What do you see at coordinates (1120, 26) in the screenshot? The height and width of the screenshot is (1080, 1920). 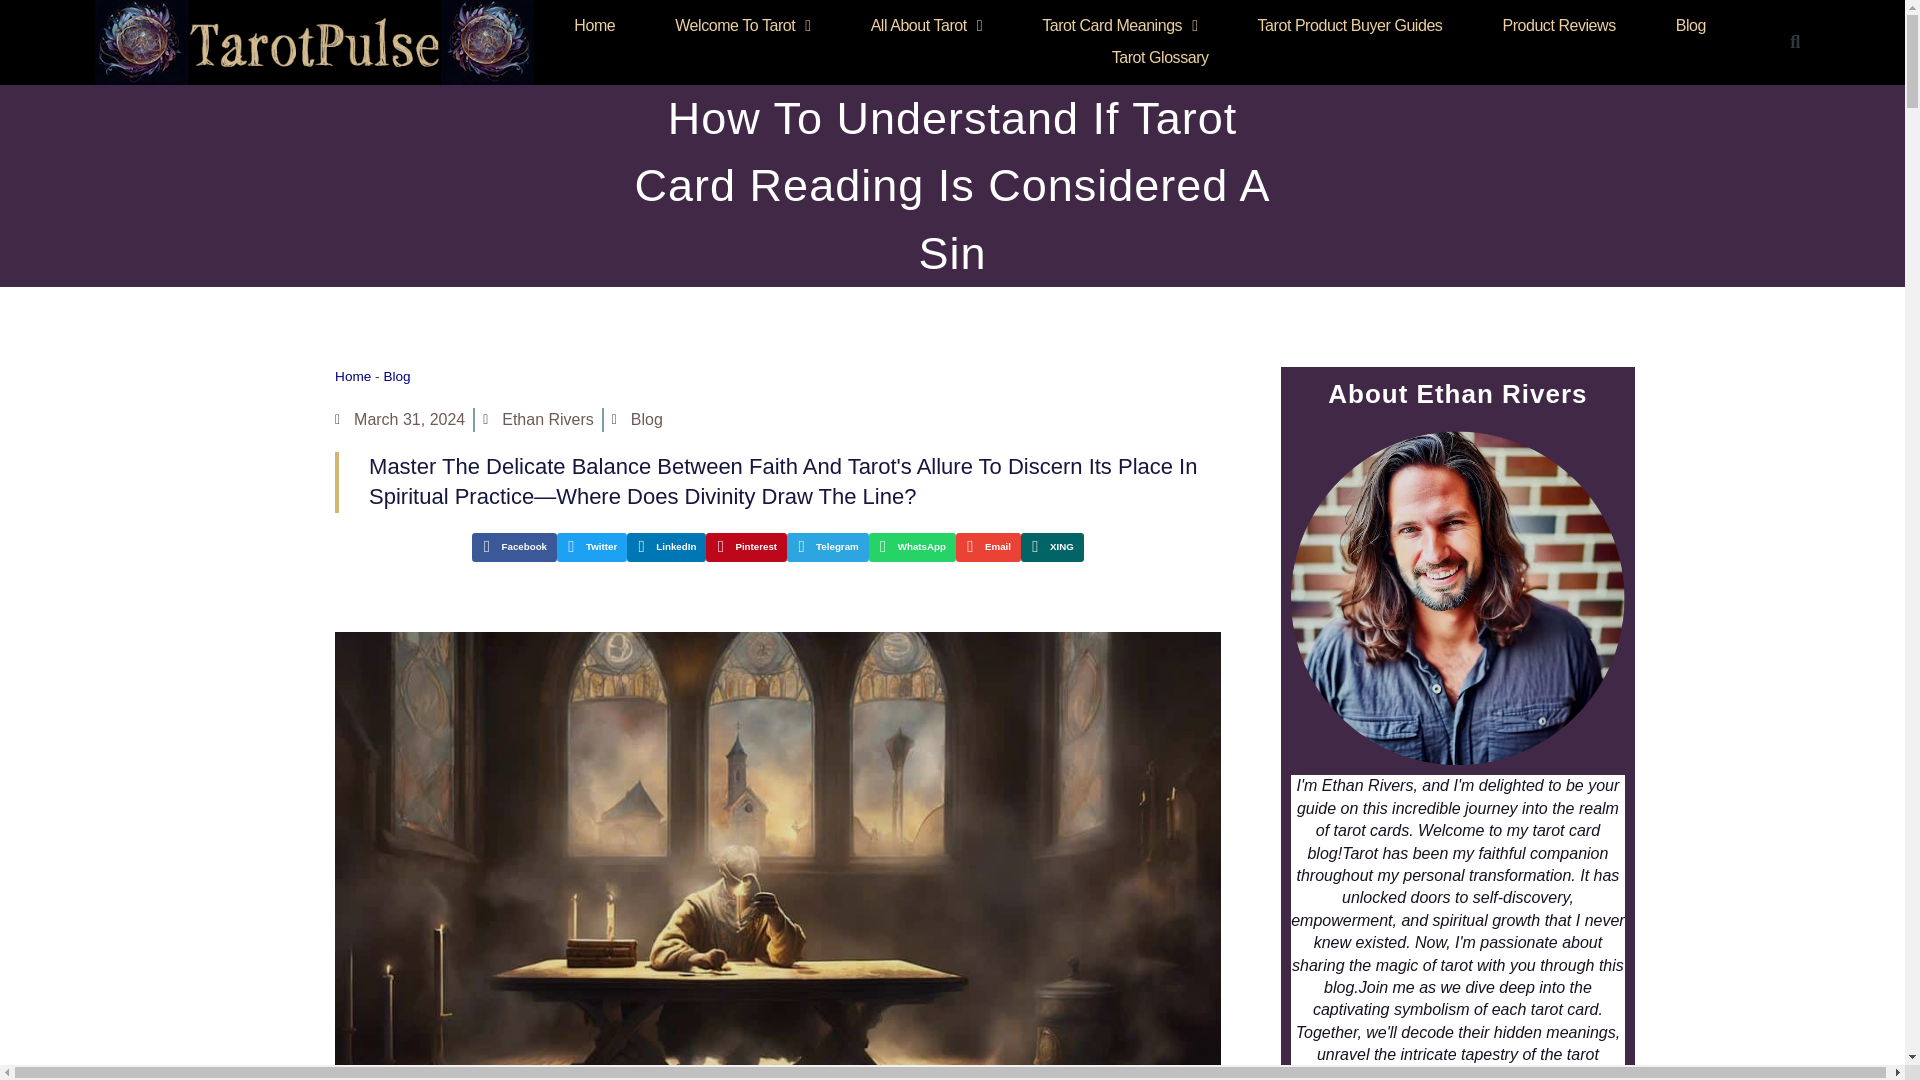 I see `Tarot Card Meanings` at bounding box center [1120, 26].